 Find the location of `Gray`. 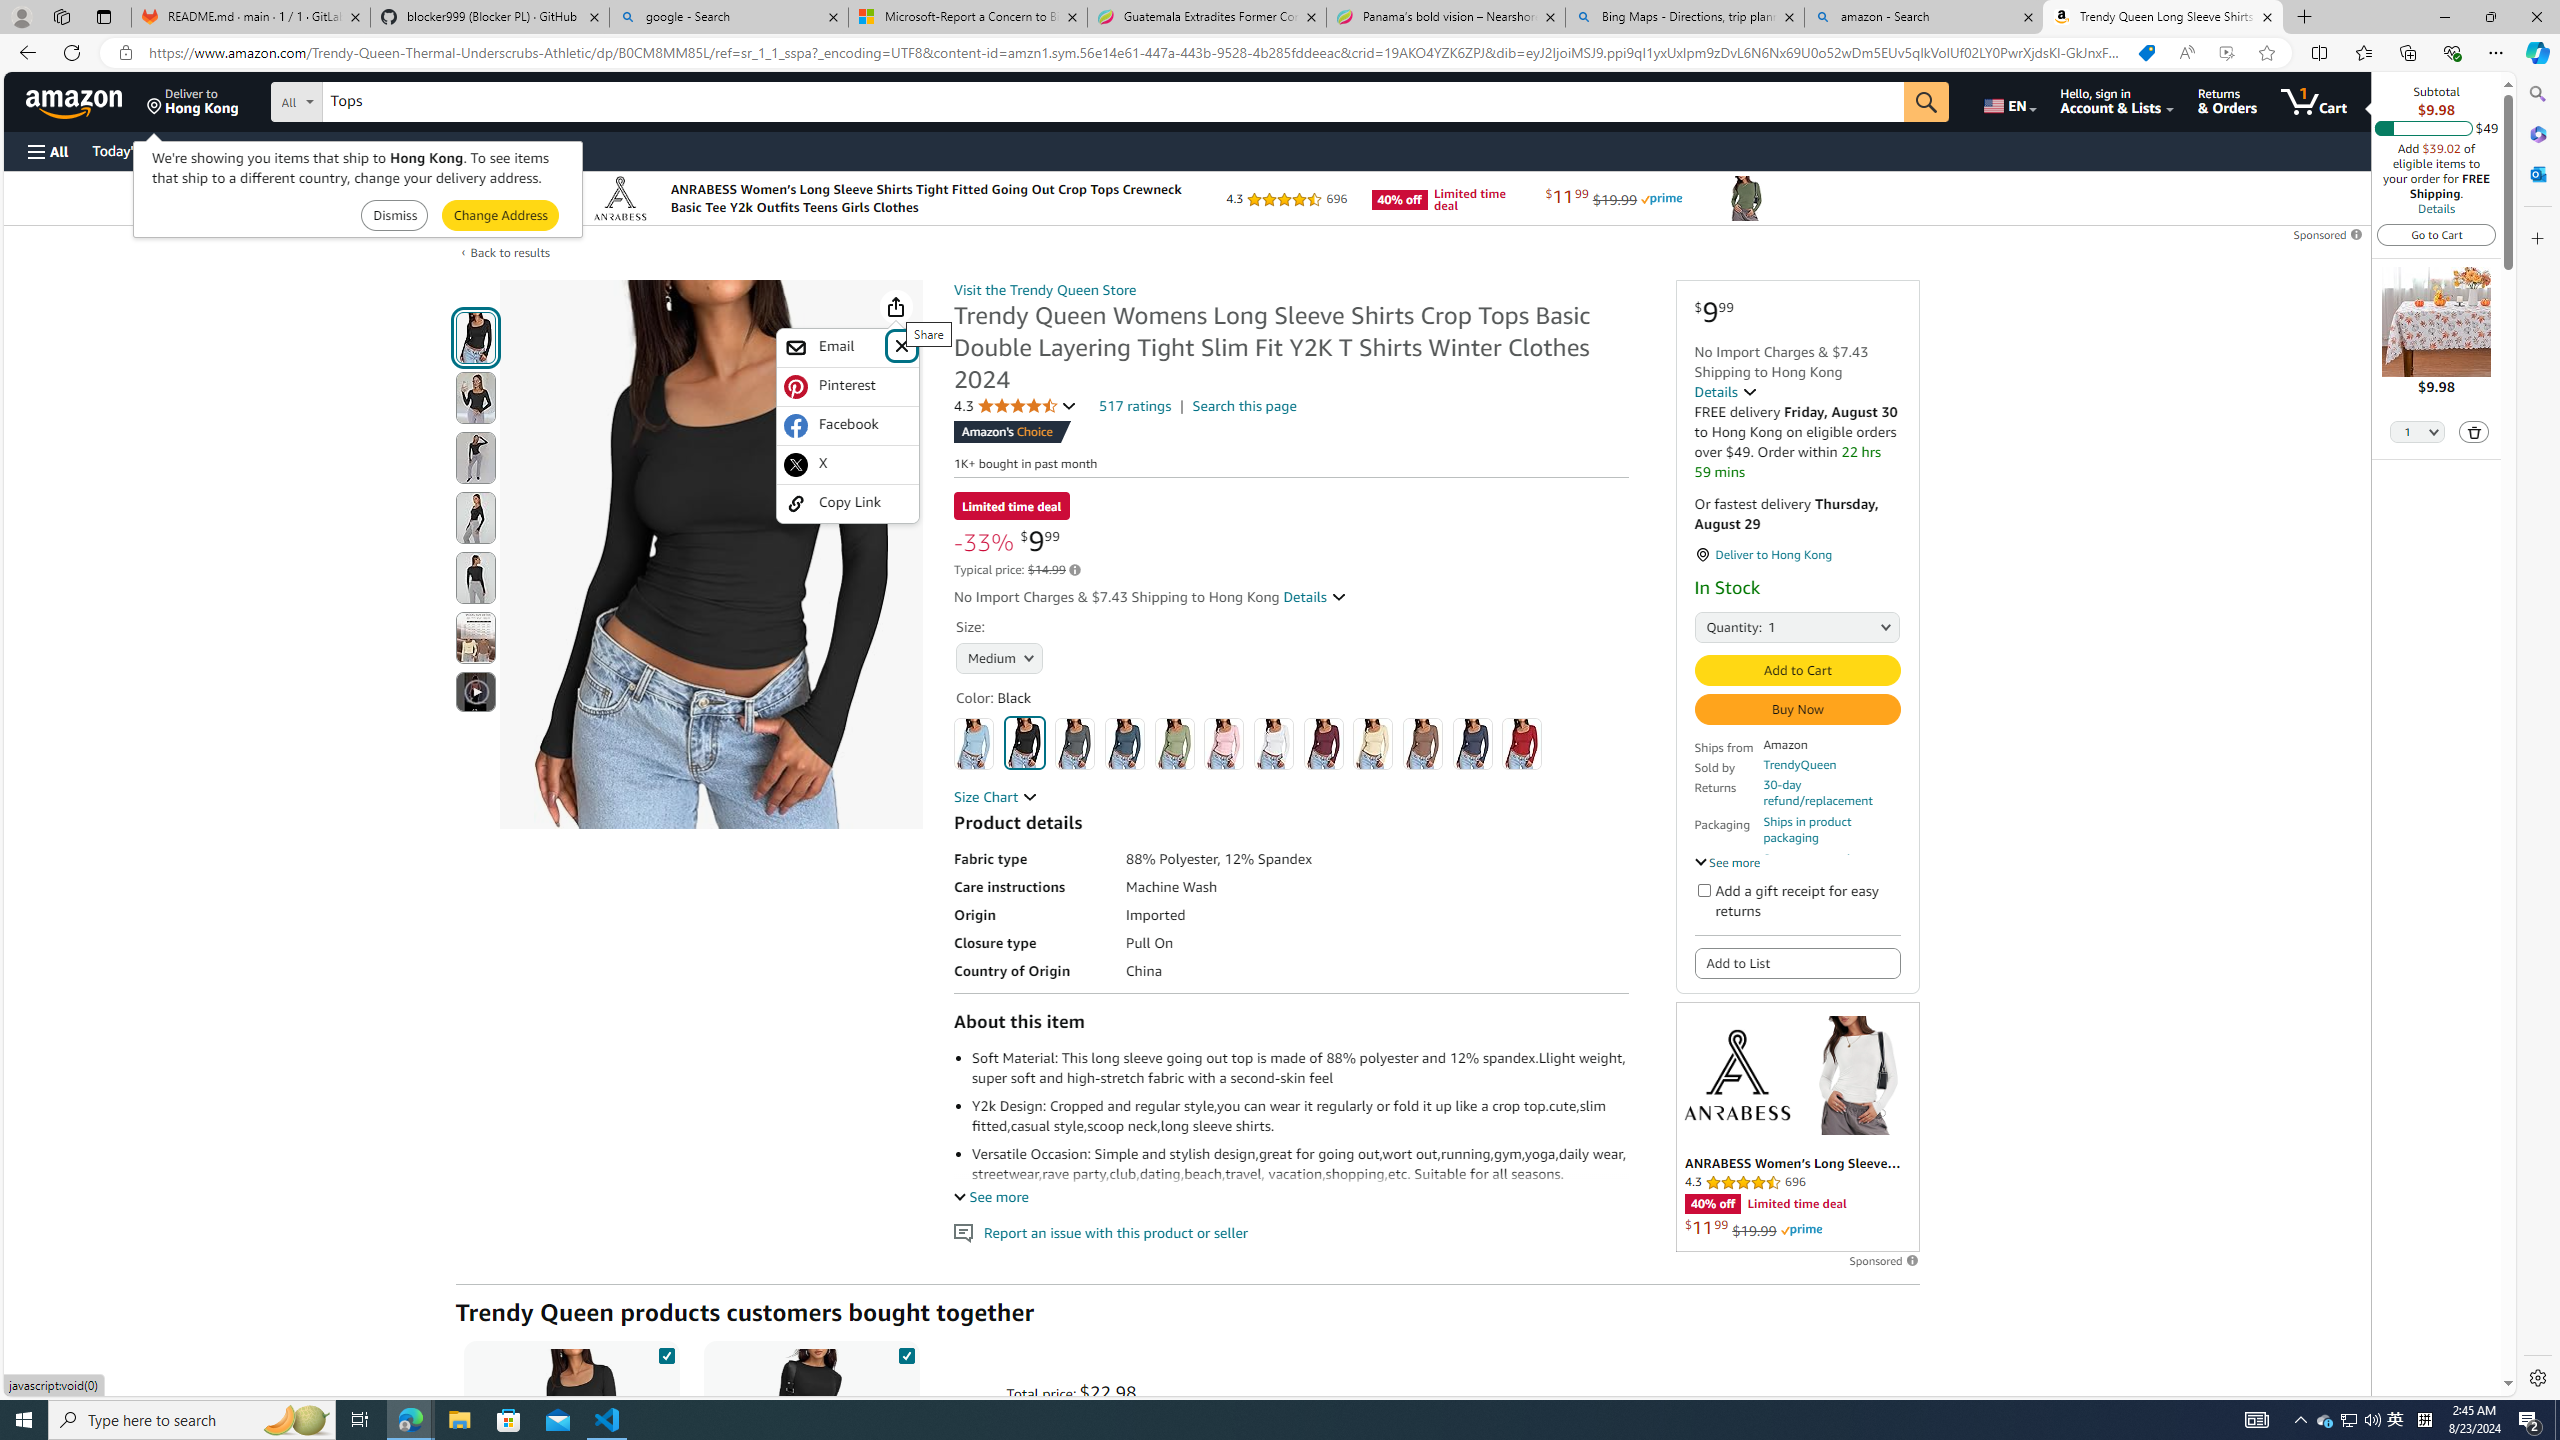

Gray is located at coordinates (1074, 743).